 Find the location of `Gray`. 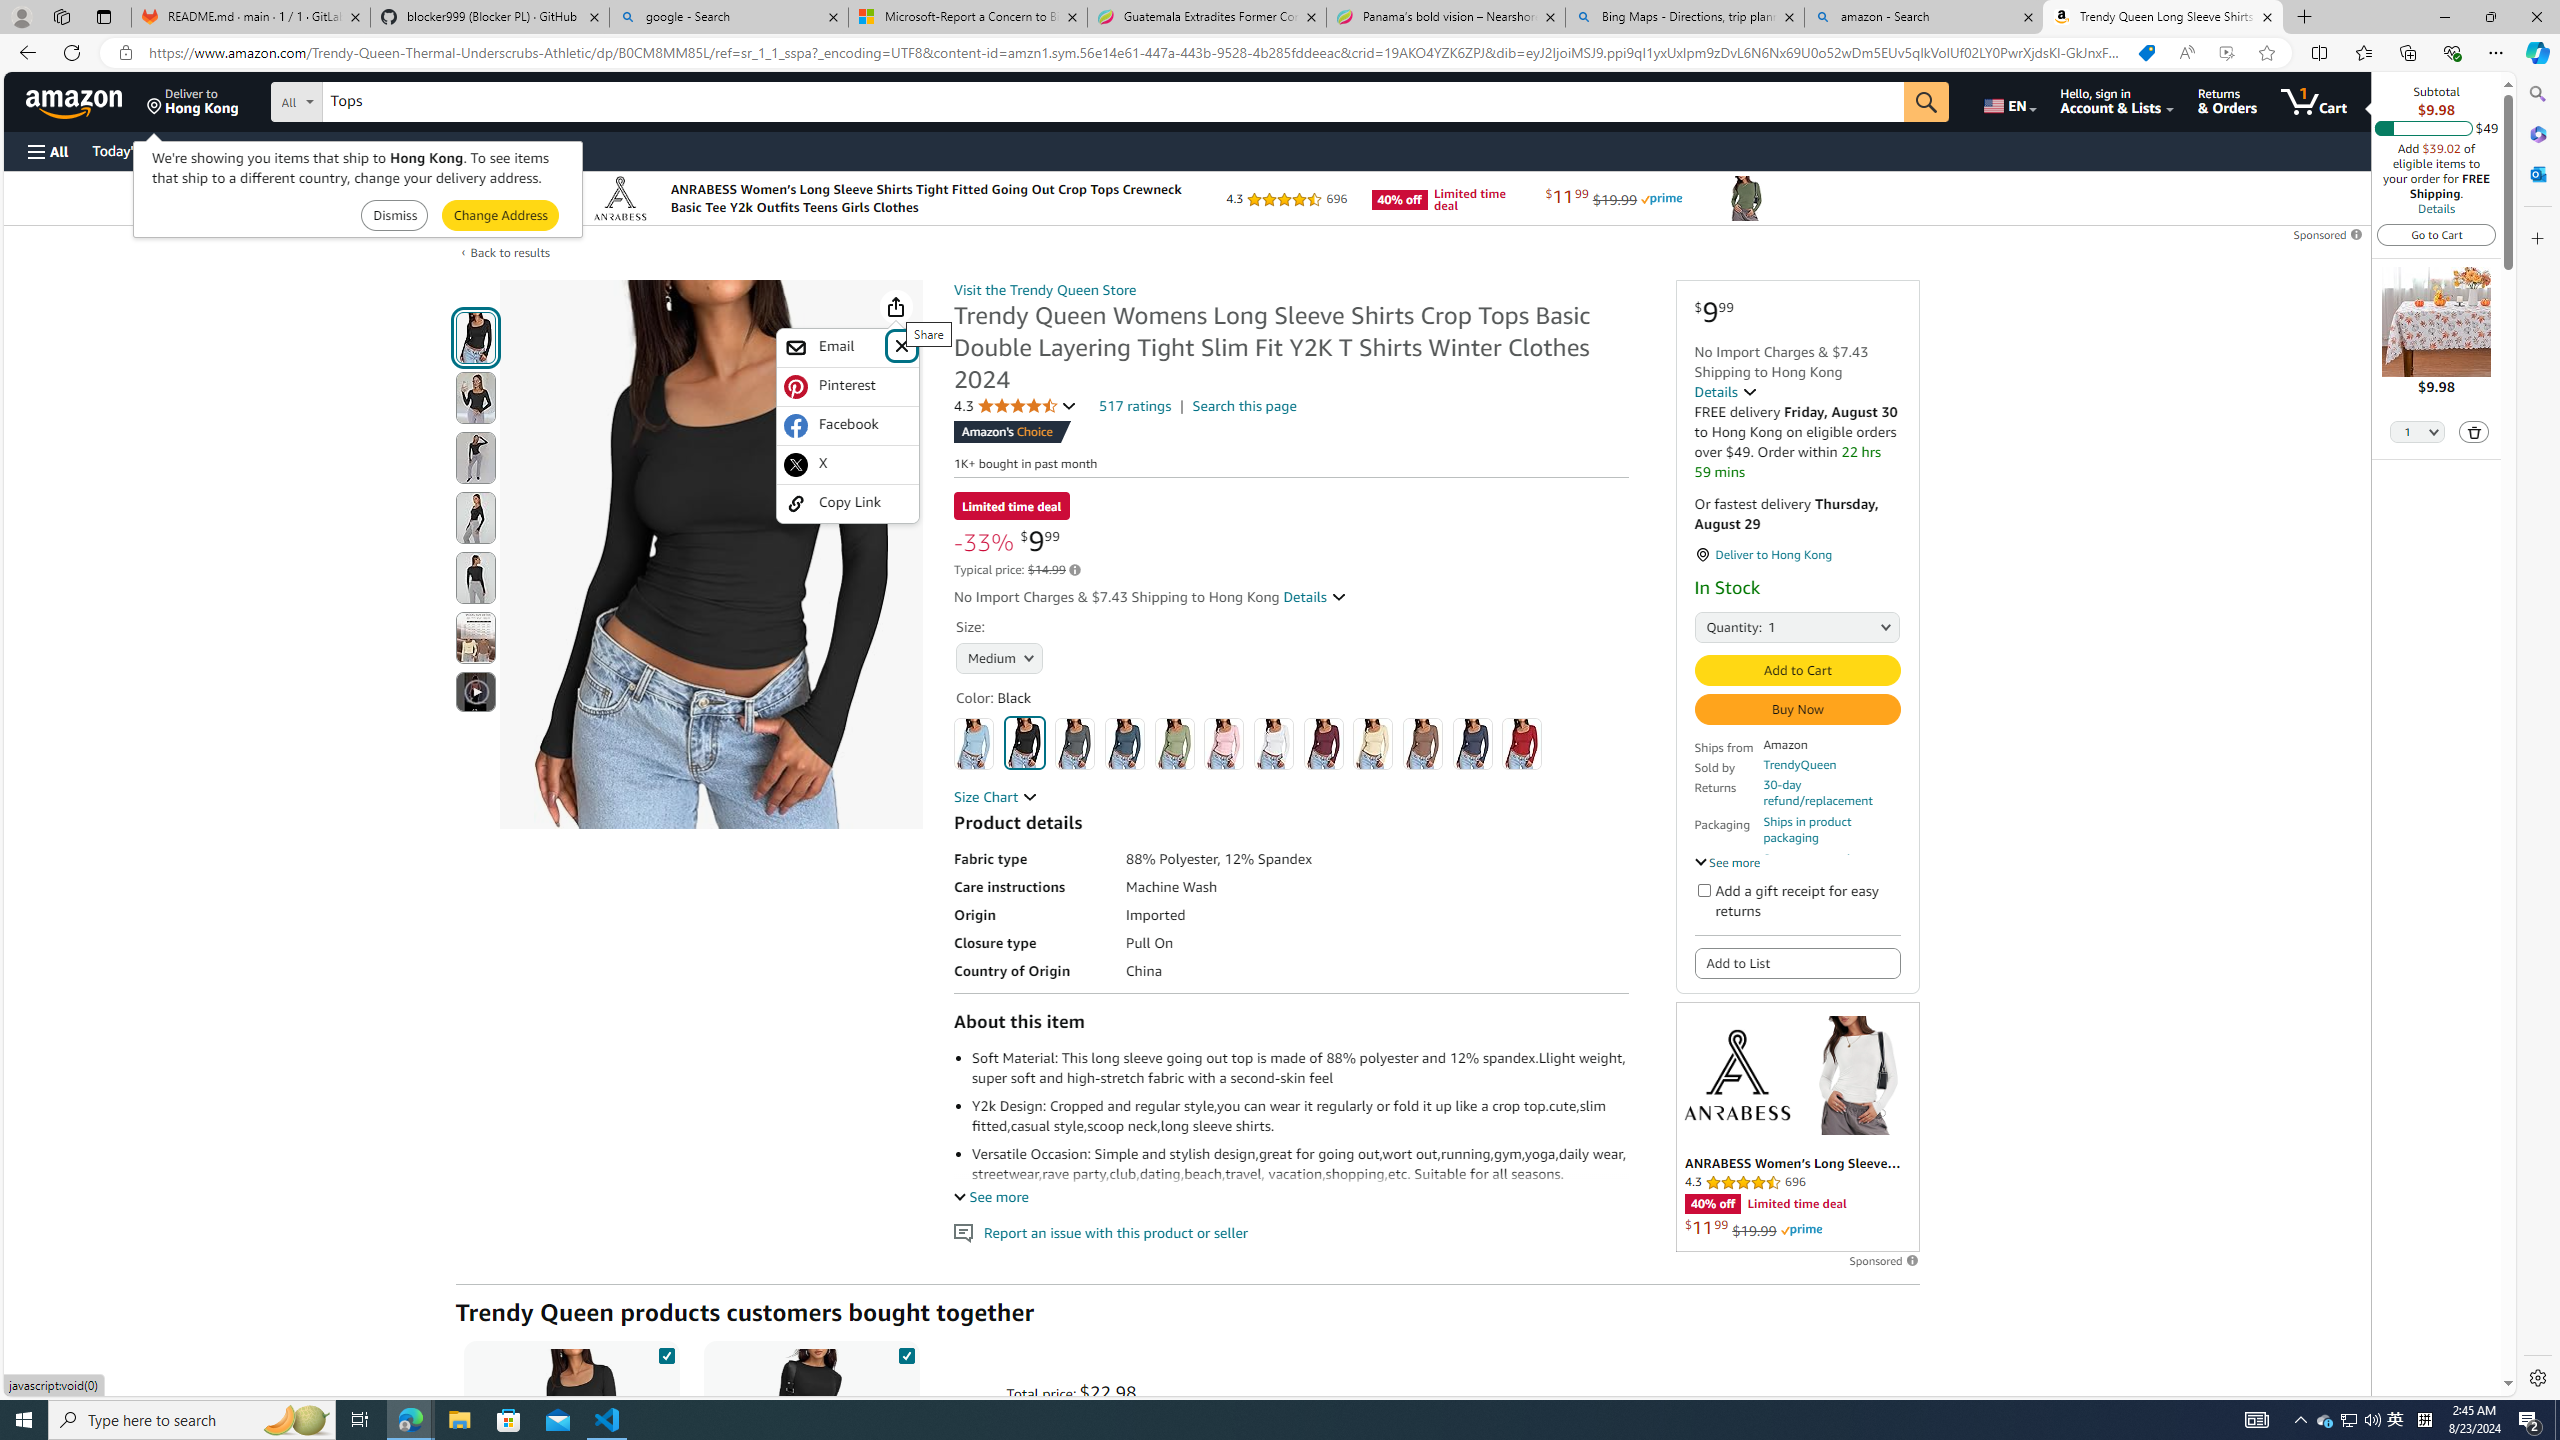

Gray is located at coordinates (1074, 743).